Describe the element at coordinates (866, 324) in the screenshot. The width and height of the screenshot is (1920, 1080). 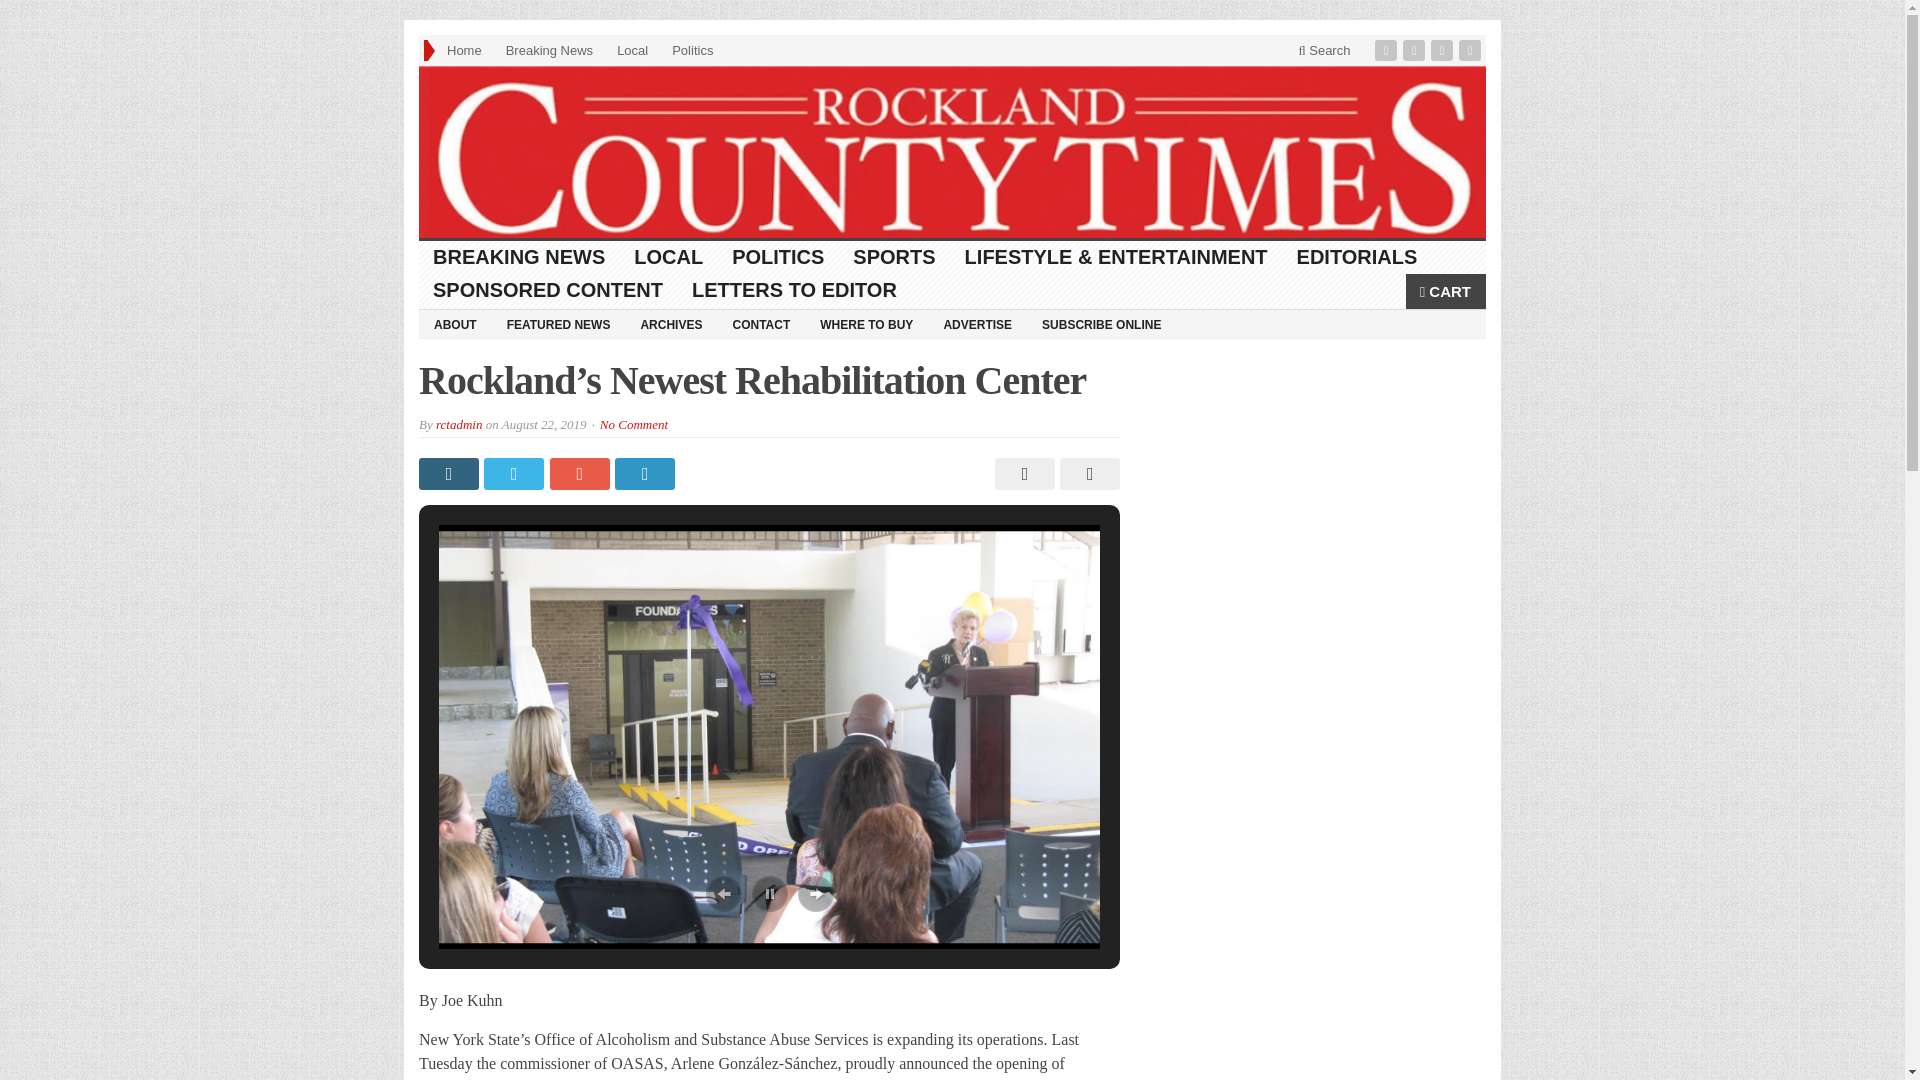
I see `WHERE TO BUY` at that location.